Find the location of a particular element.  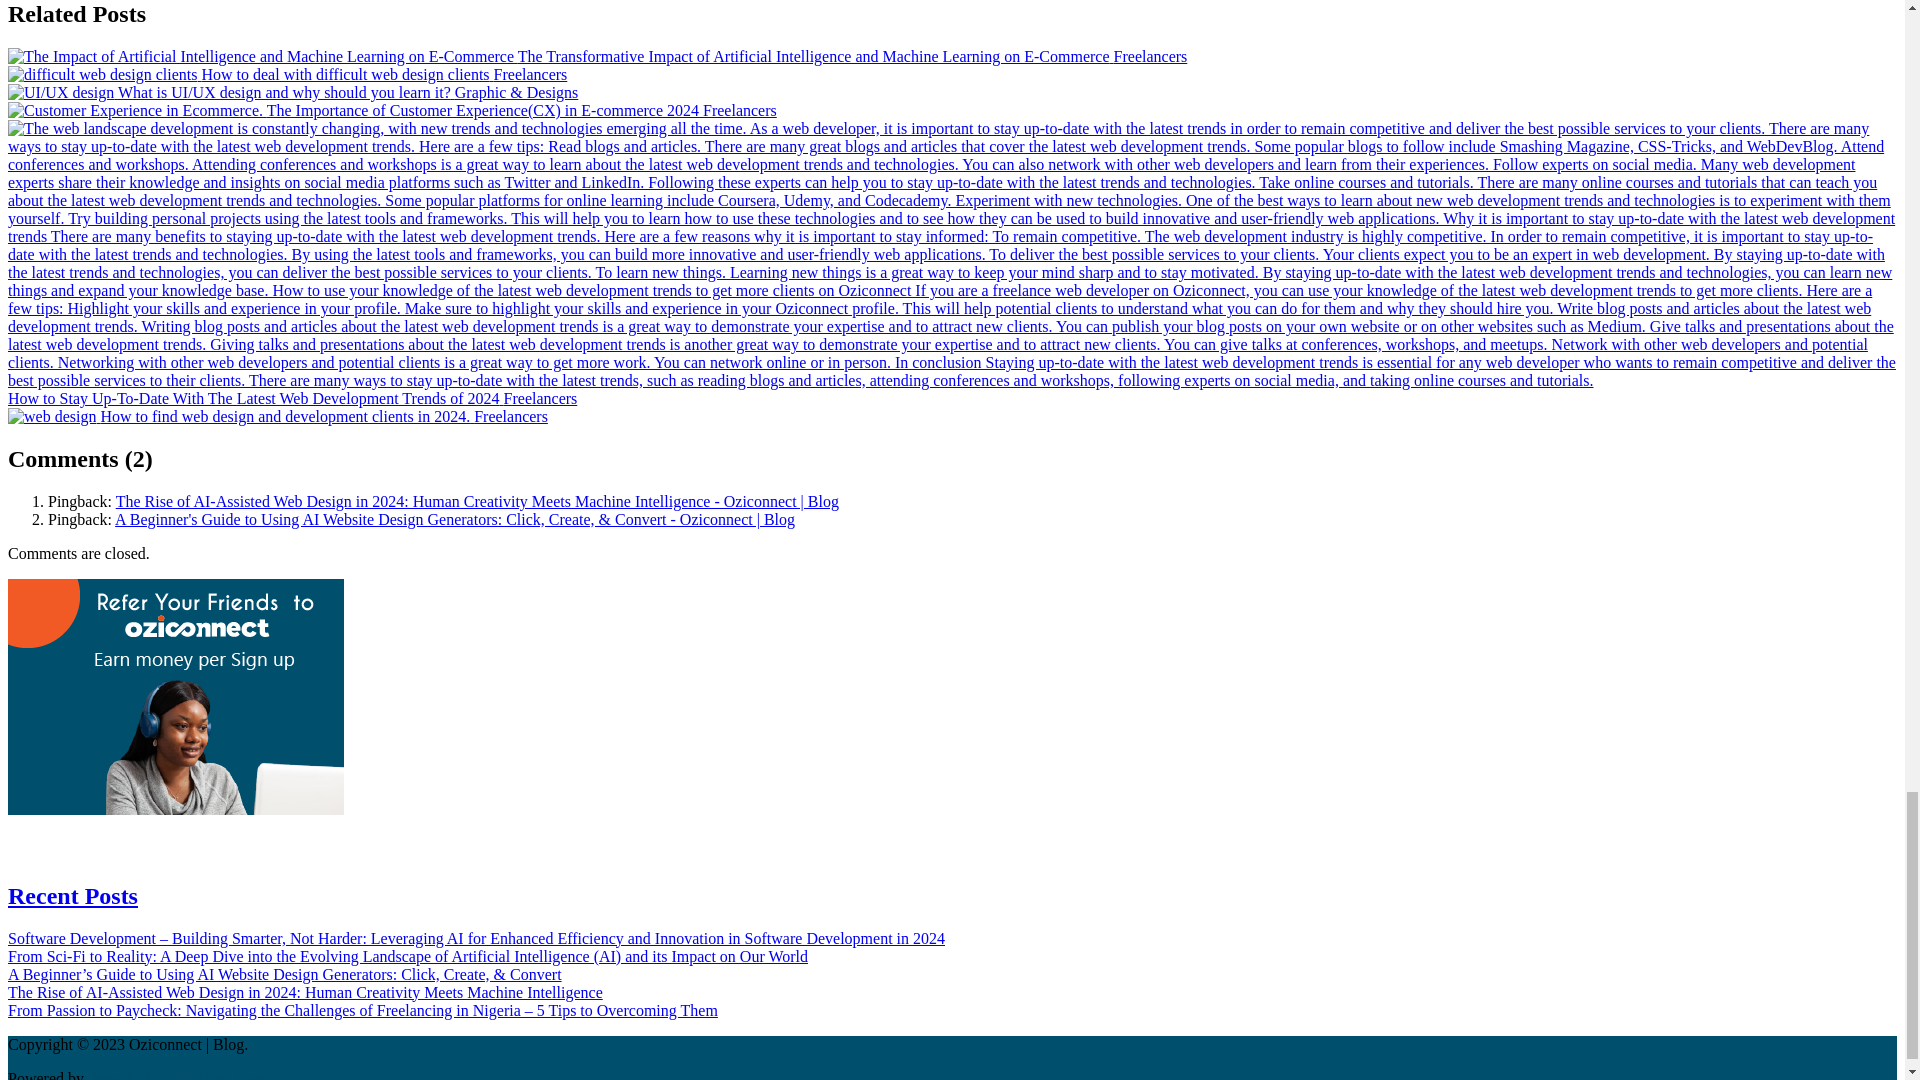

Oziconnect Referral Program is located at coordinates (175, 718).